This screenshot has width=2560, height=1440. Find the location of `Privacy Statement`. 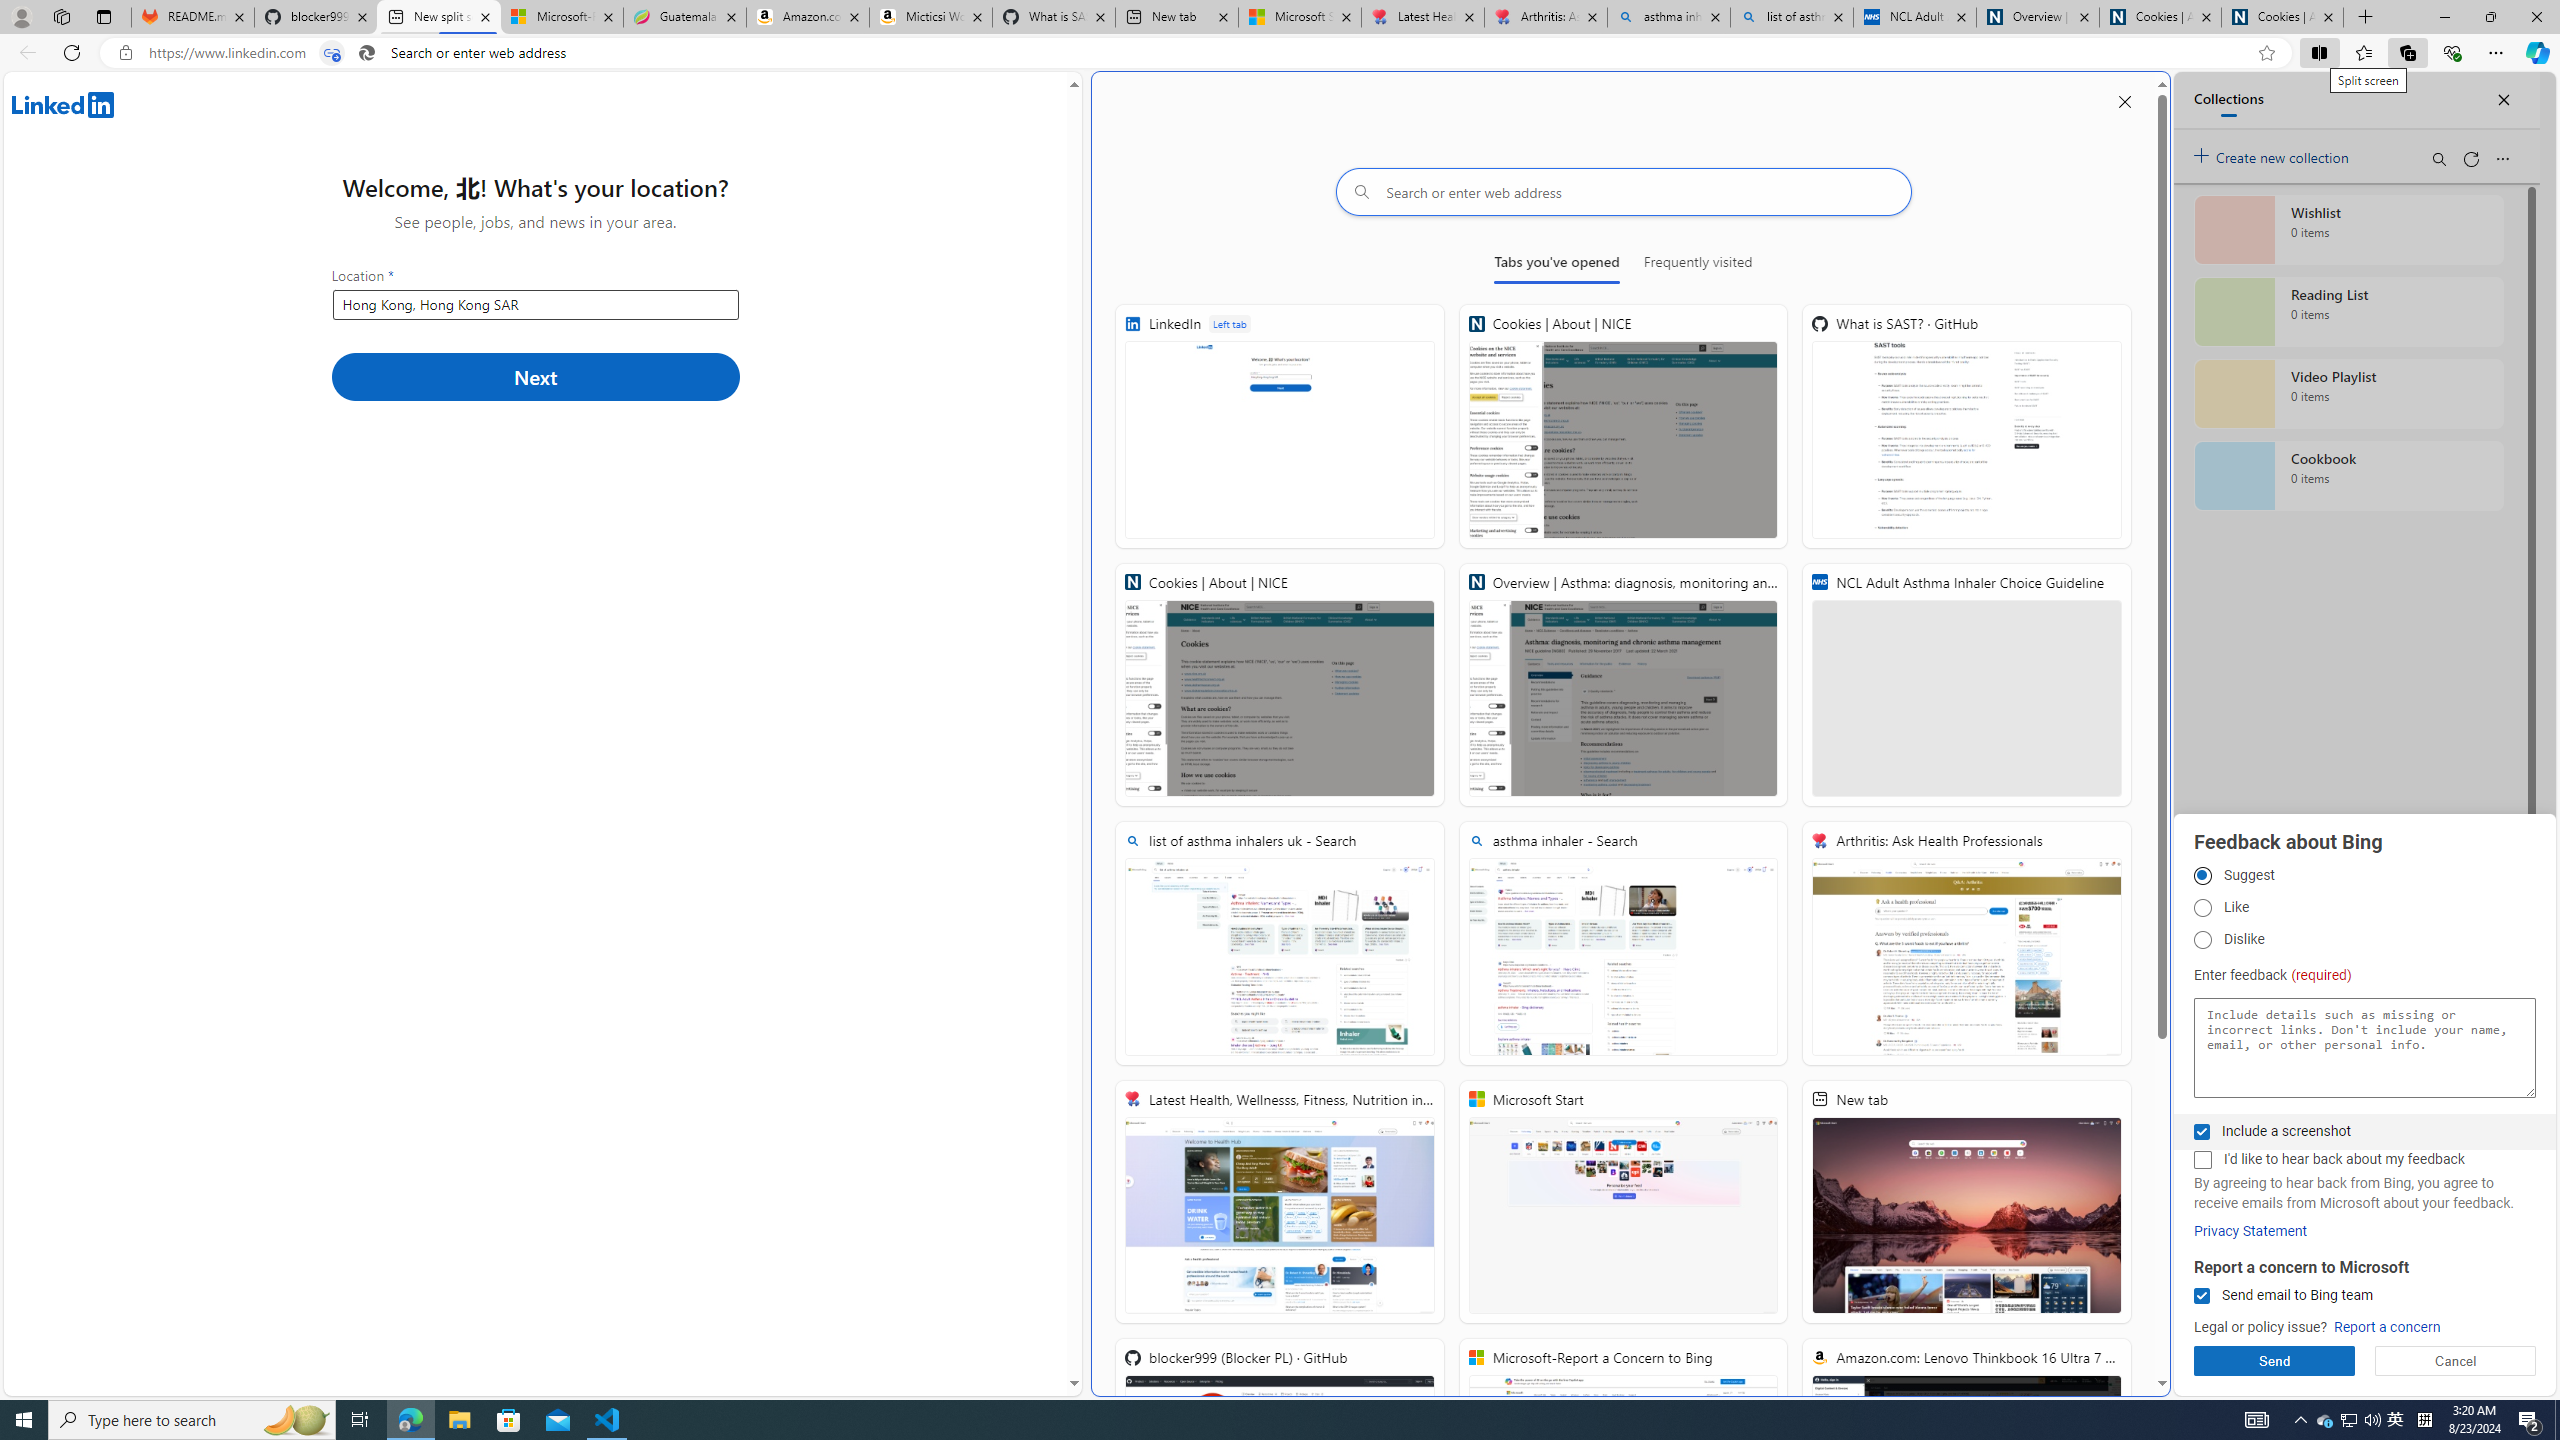

Privacy Statement is located at coordinates (2251, 1230).